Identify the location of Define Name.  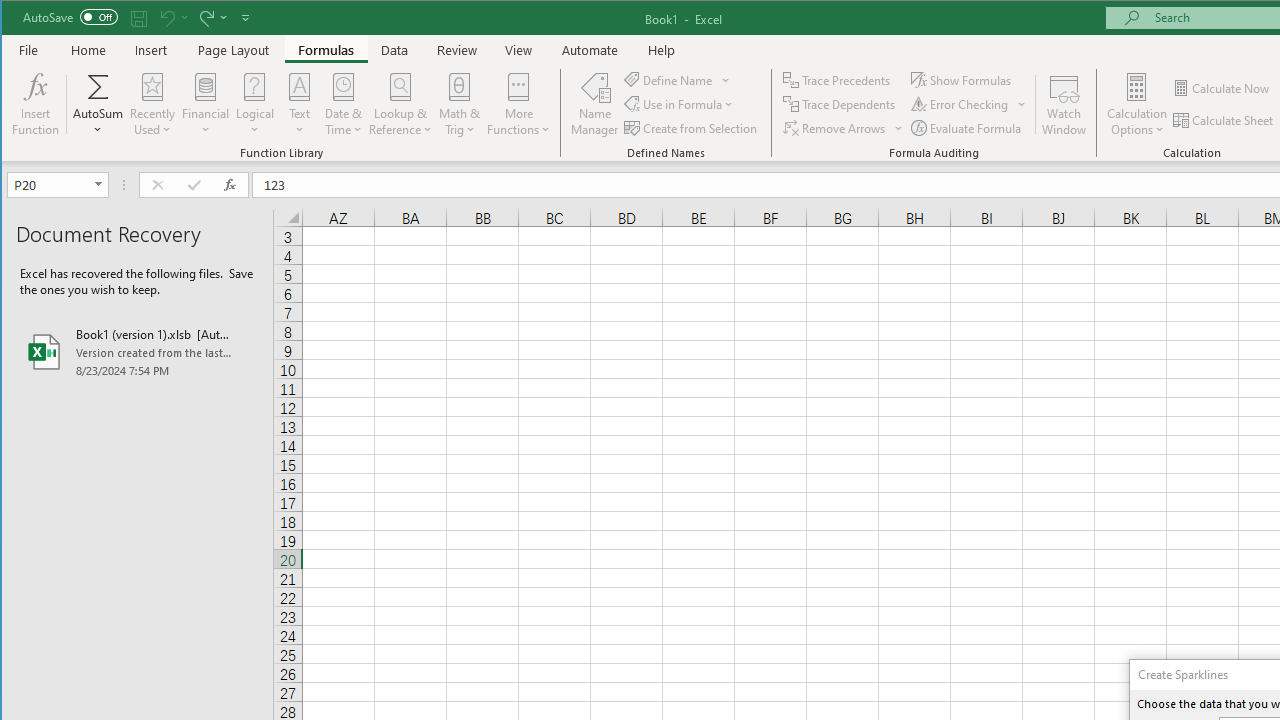
(677, 80).